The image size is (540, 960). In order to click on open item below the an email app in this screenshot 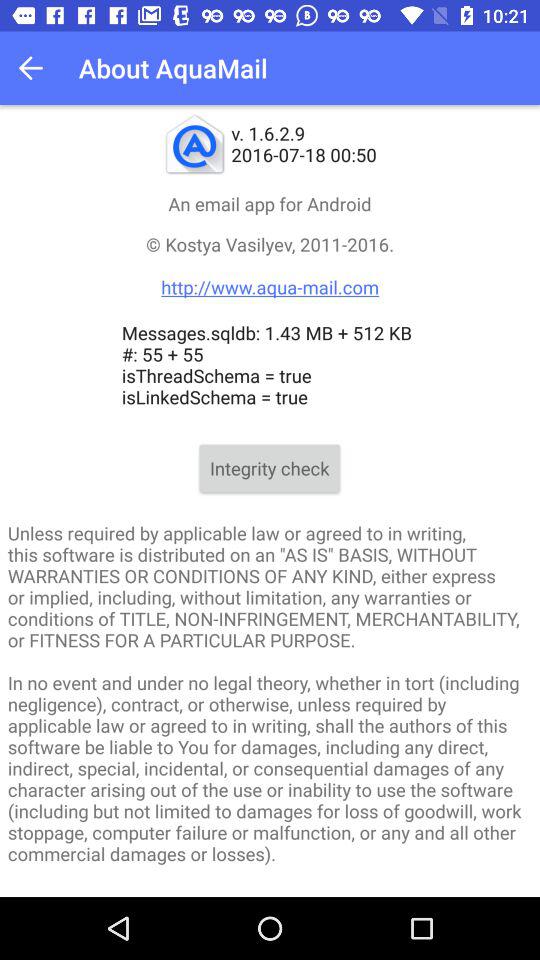, I will do `click(270, 266)`.